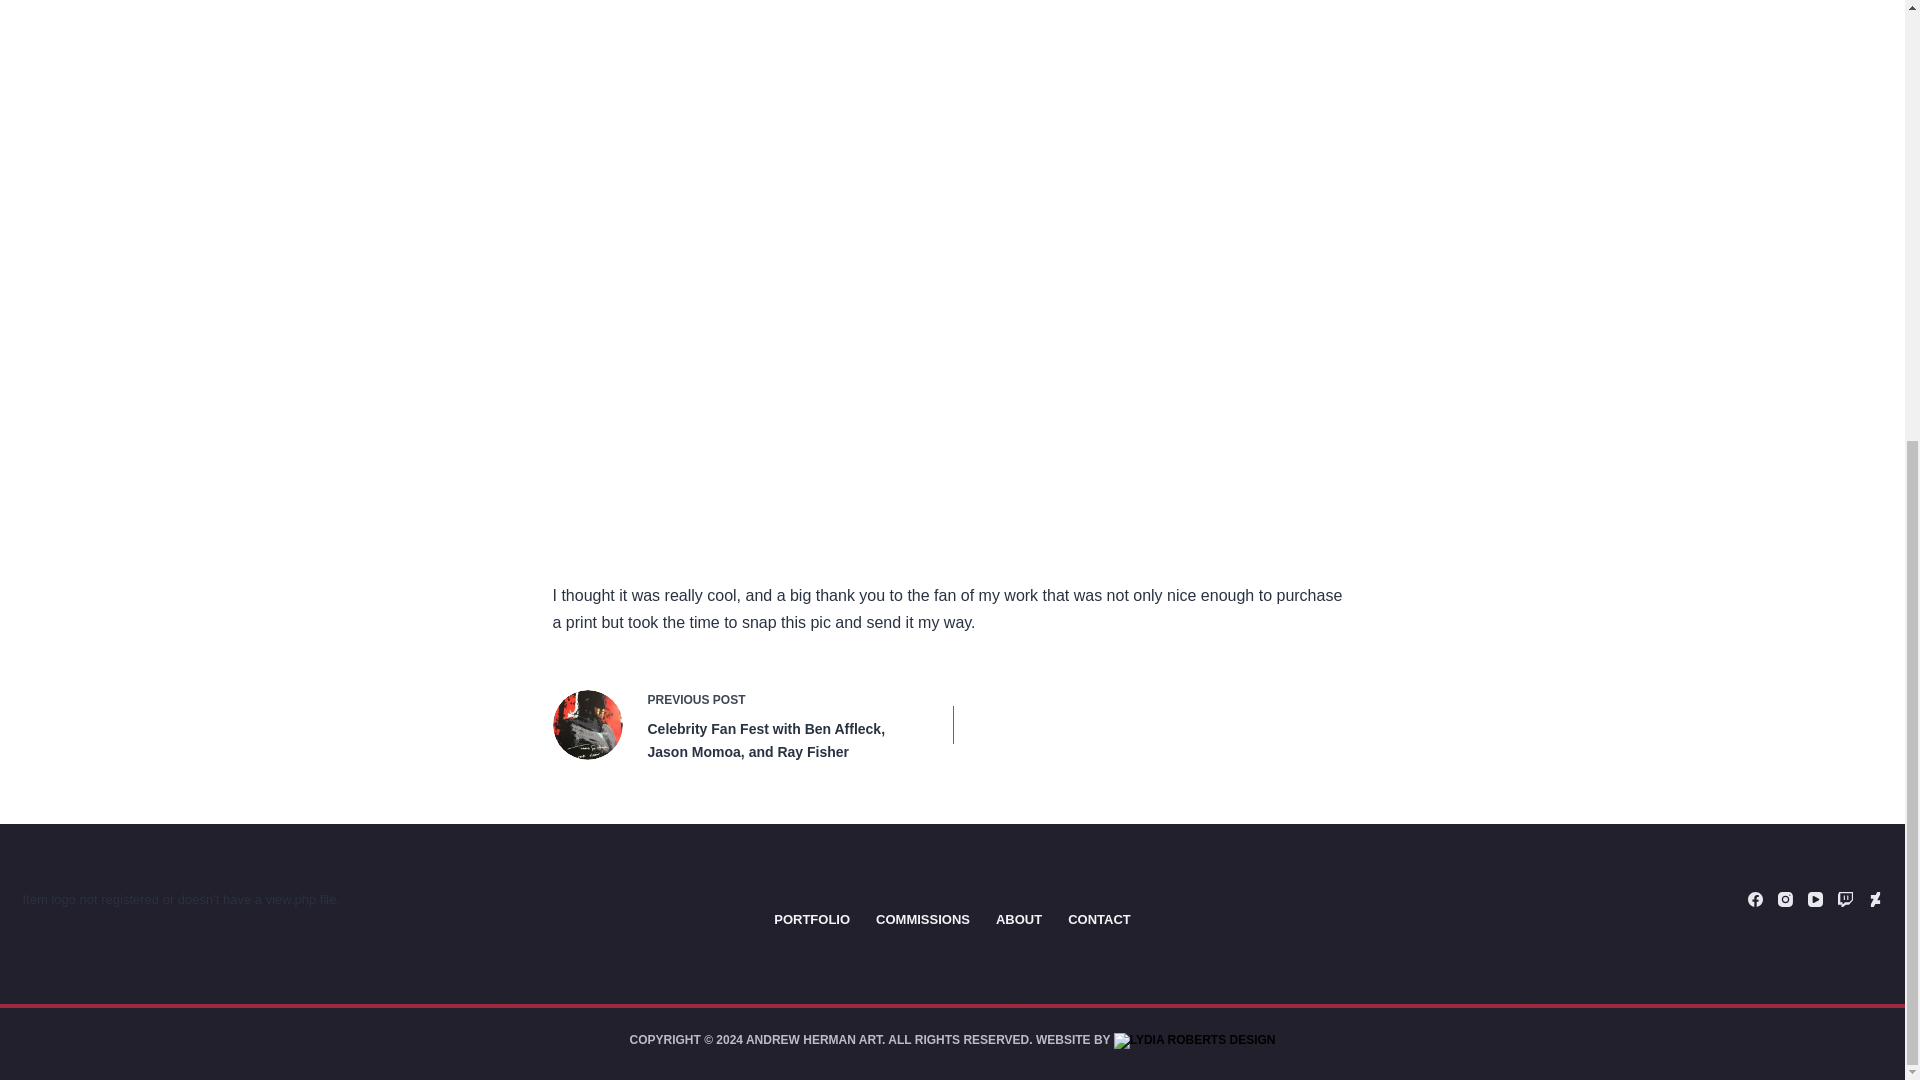 The image size is (1920, 1080). What do you see at coordinates (811, 920) in the screenshot?
I see `PORTFOLIO` at bounding box center [811, 920].